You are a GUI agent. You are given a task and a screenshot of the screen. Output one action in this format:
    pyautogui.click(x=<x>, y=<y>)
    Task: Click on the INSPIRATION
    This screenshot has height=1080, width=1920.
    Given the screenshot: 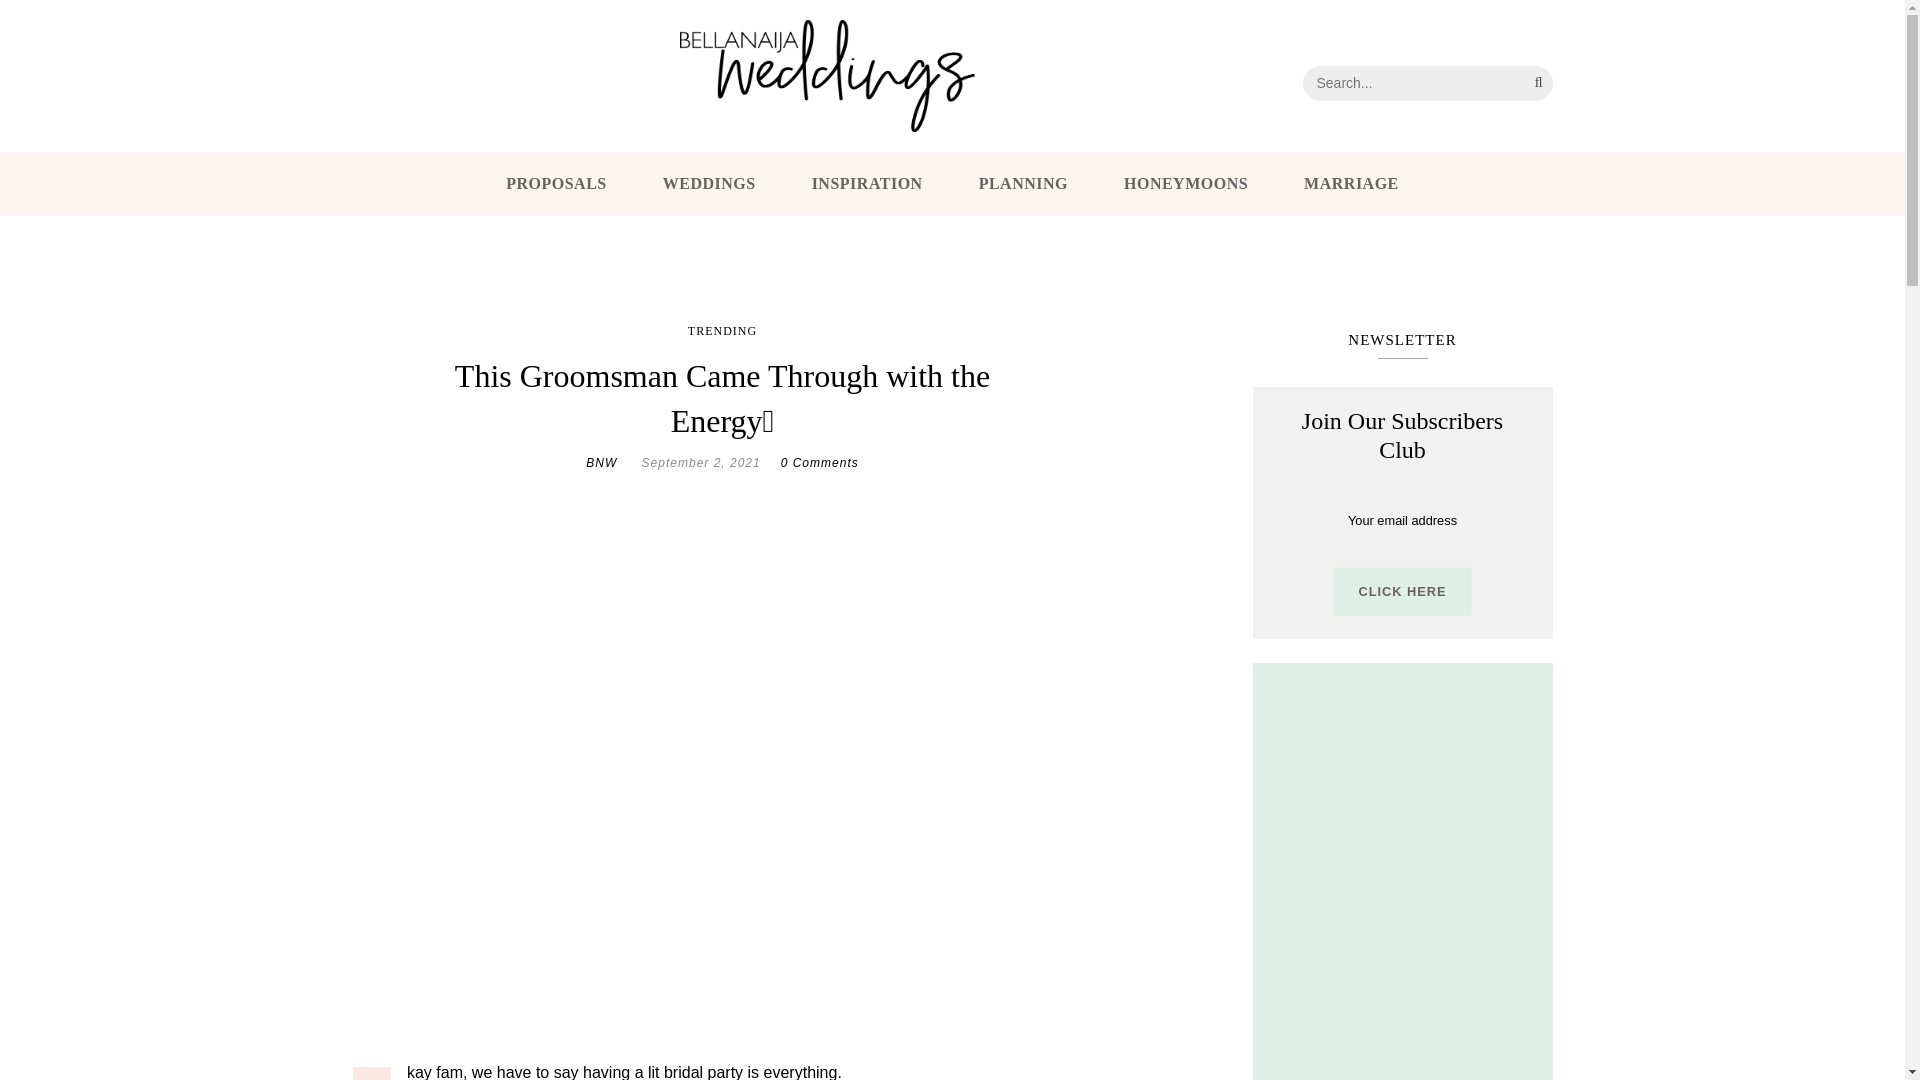 What is the action you would take?
    pyautogui.click(x=868, y=184)
    